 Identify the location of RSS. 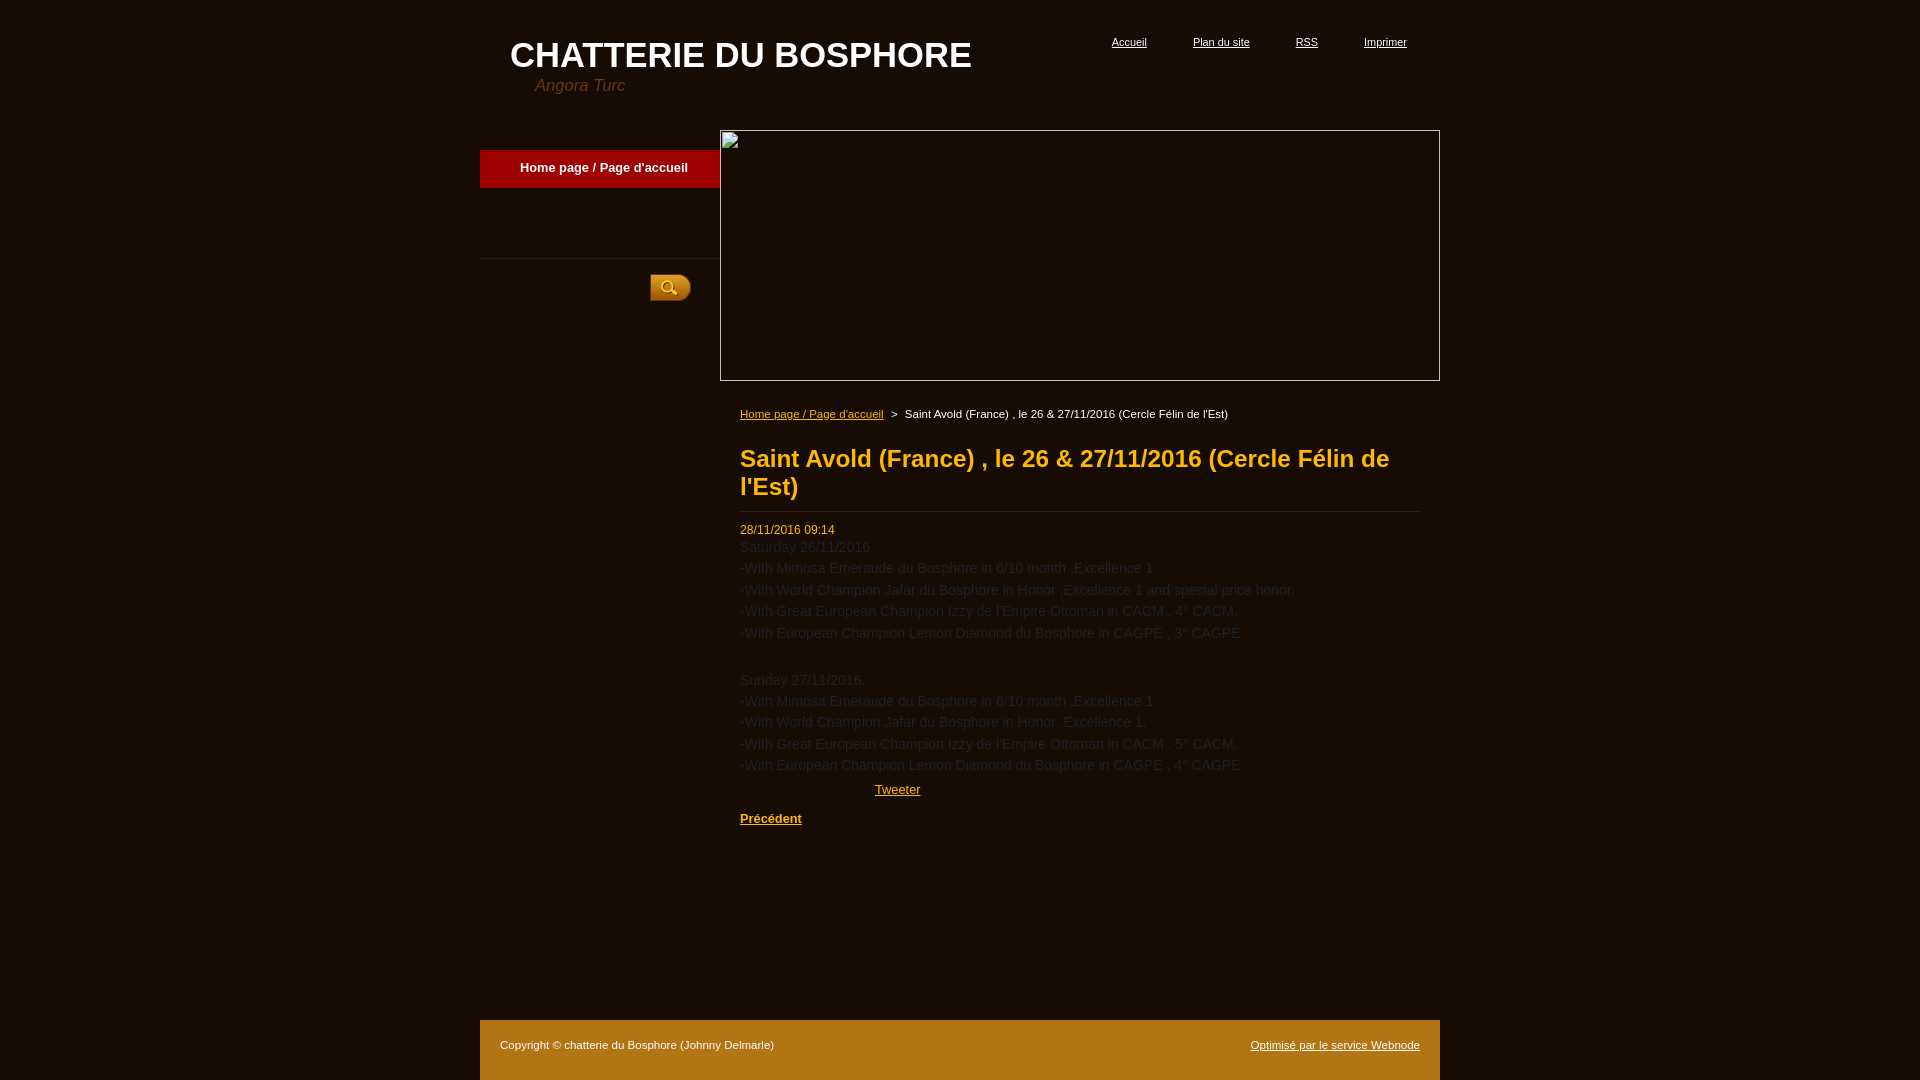
(1300, 42).